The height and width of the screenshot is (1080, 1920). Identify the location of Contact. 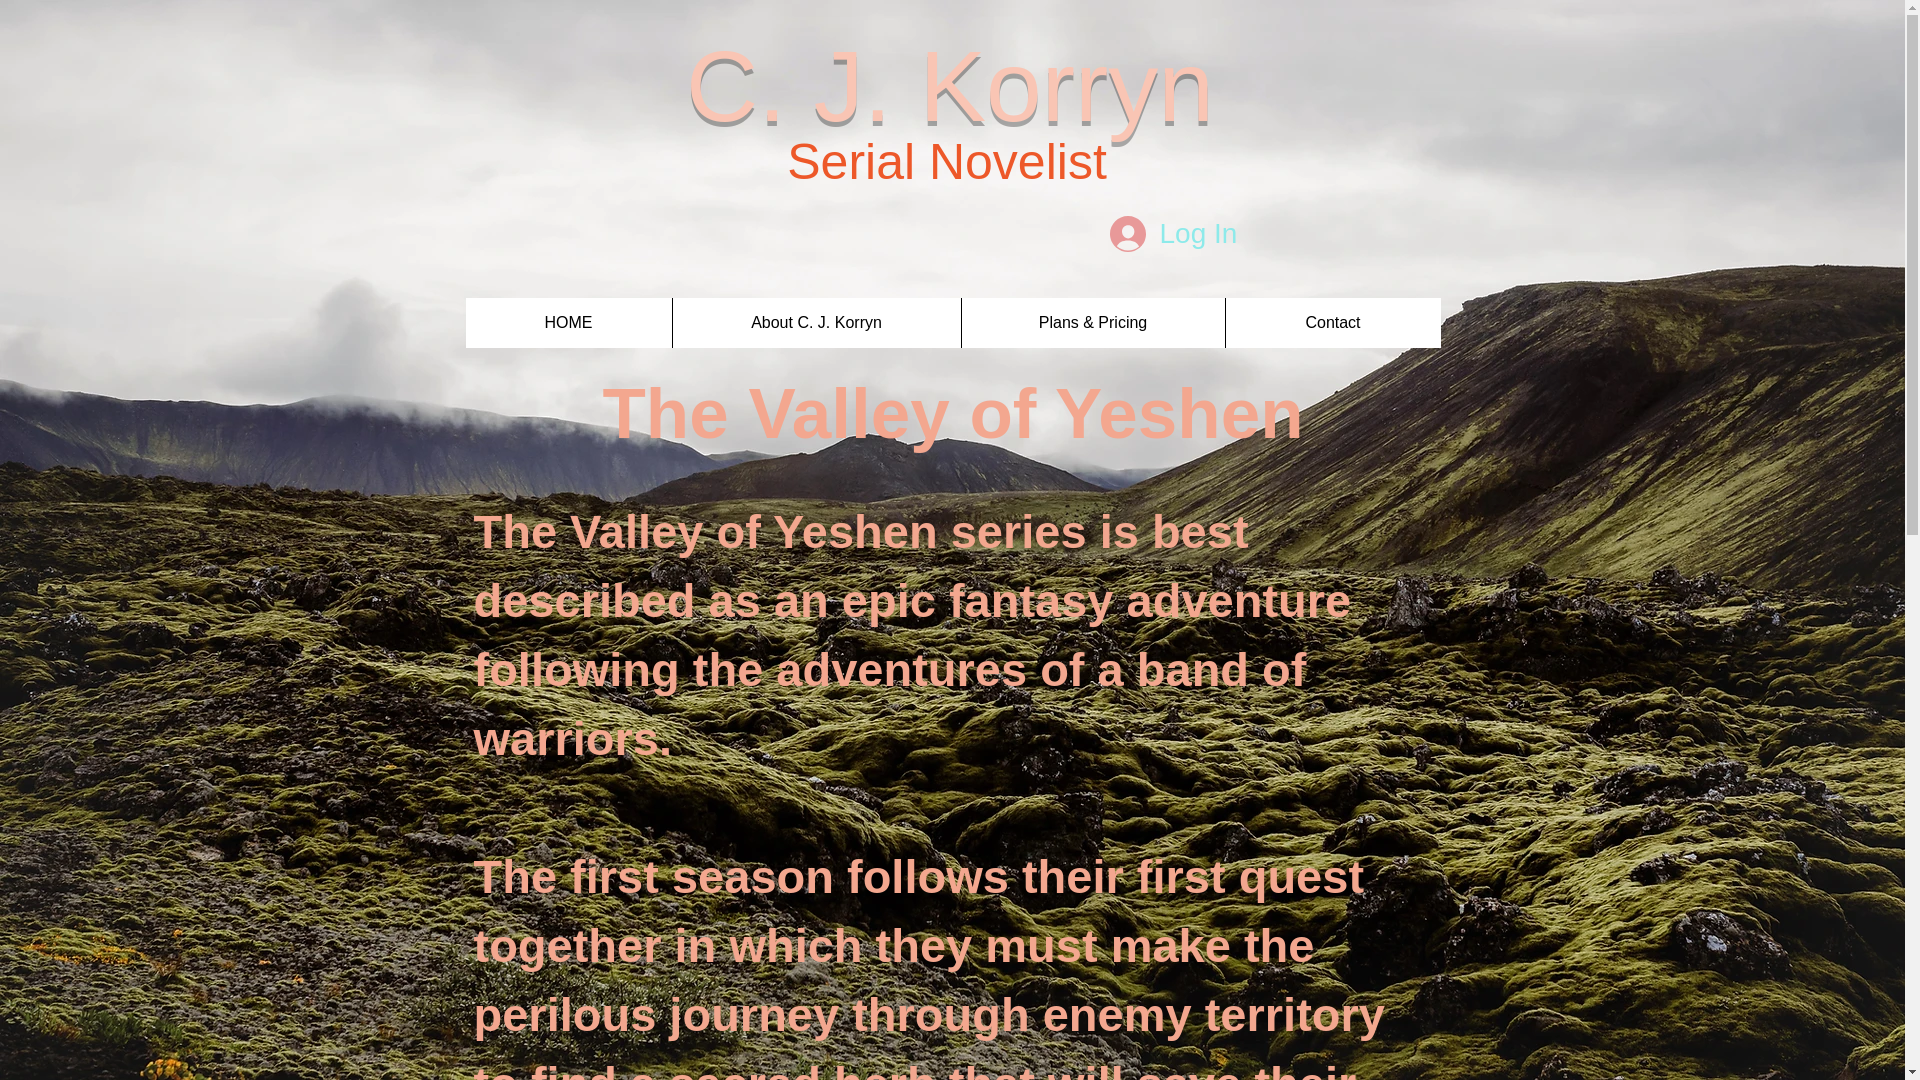
(1332, 322).